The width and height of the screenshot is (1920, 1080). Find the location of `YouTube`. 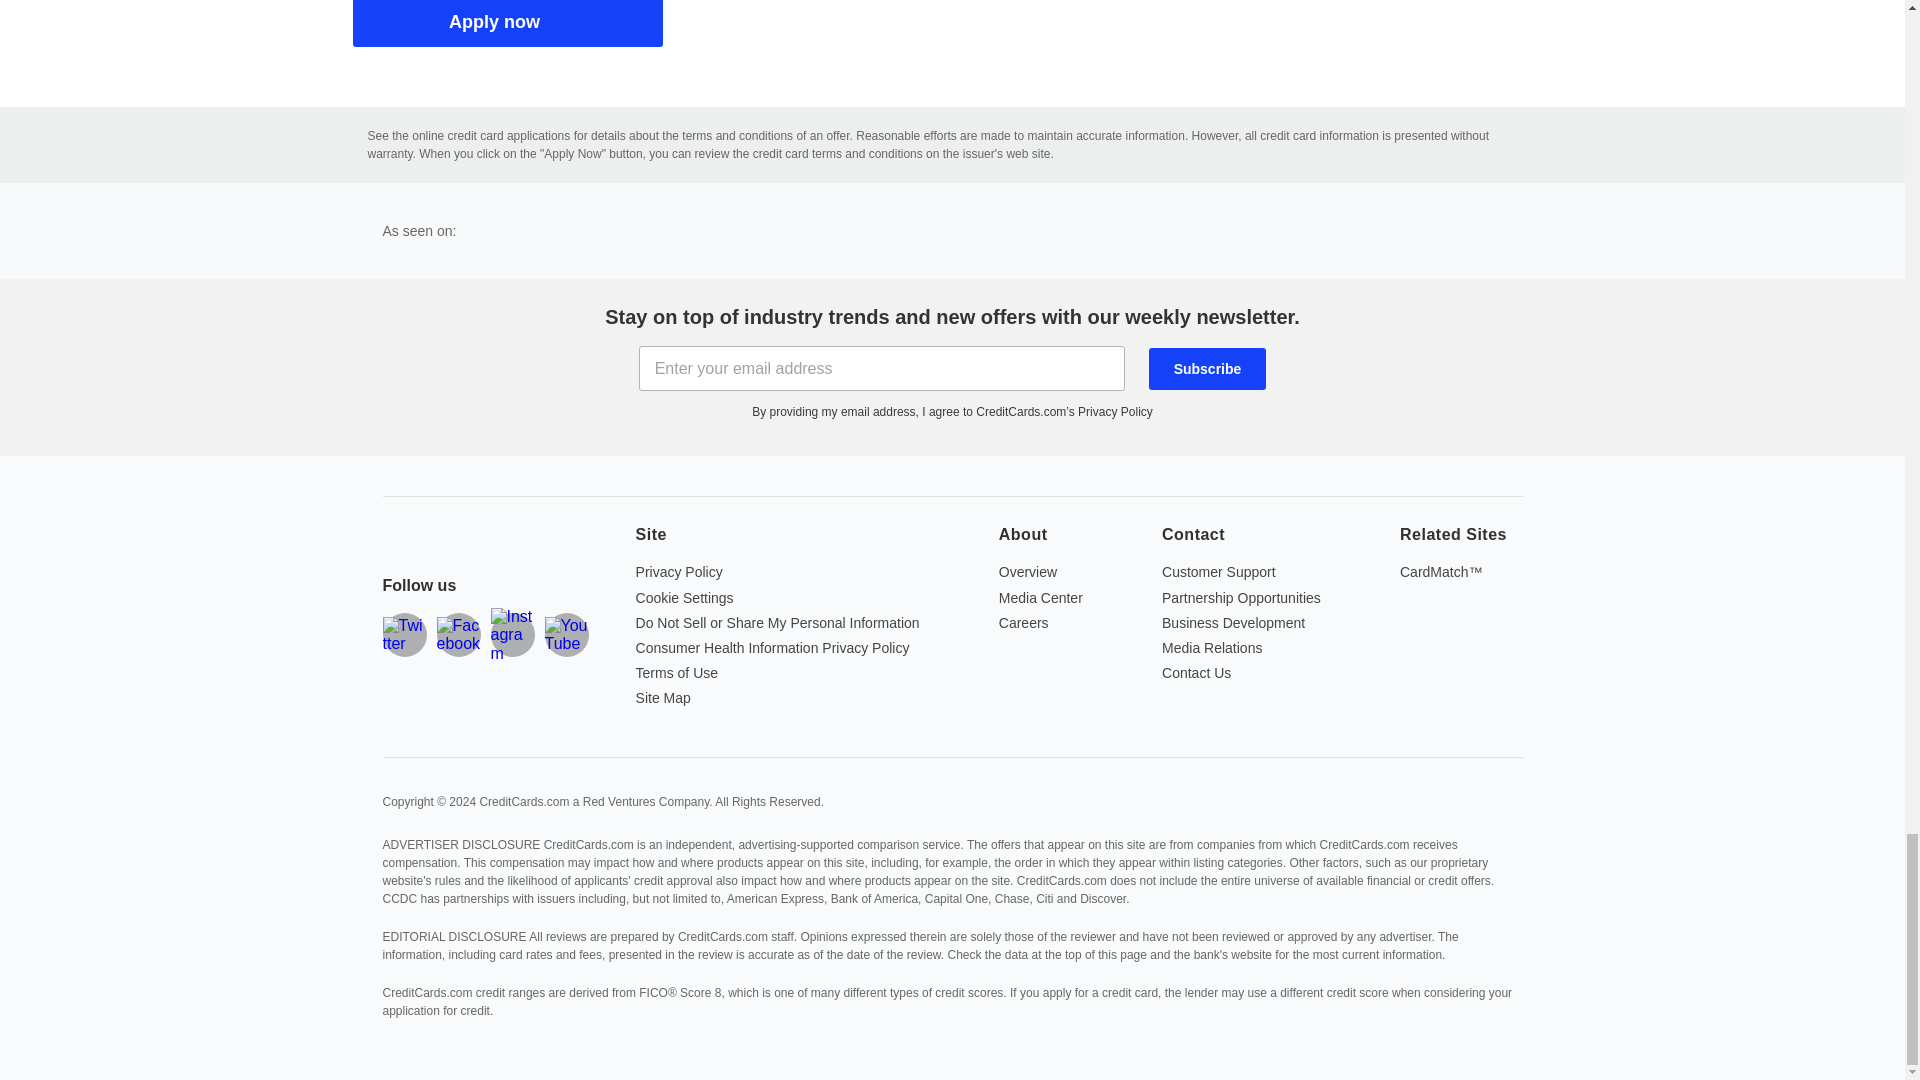

YouTube is located at coordinates (565, 634).